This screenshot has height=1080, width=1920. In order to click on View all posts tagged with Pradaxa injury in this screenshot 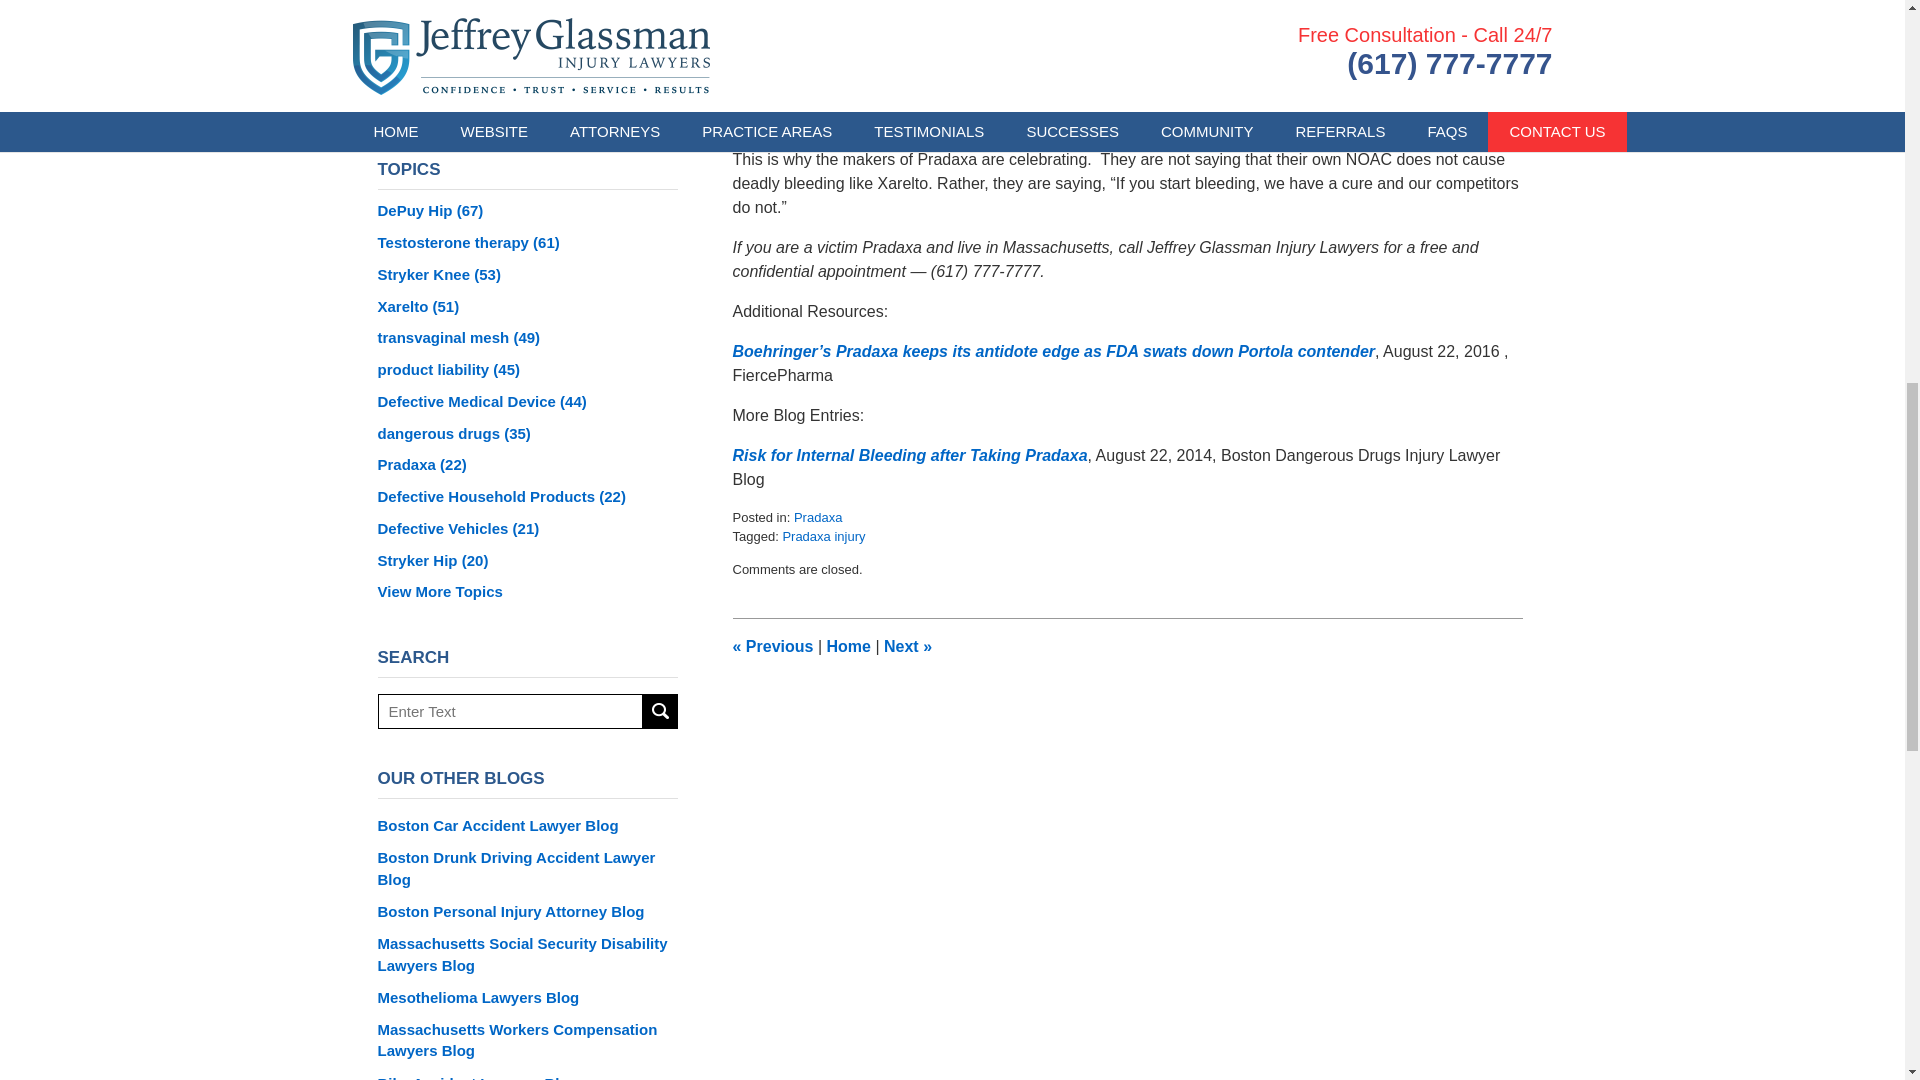, I will do `click(823, 536)`.